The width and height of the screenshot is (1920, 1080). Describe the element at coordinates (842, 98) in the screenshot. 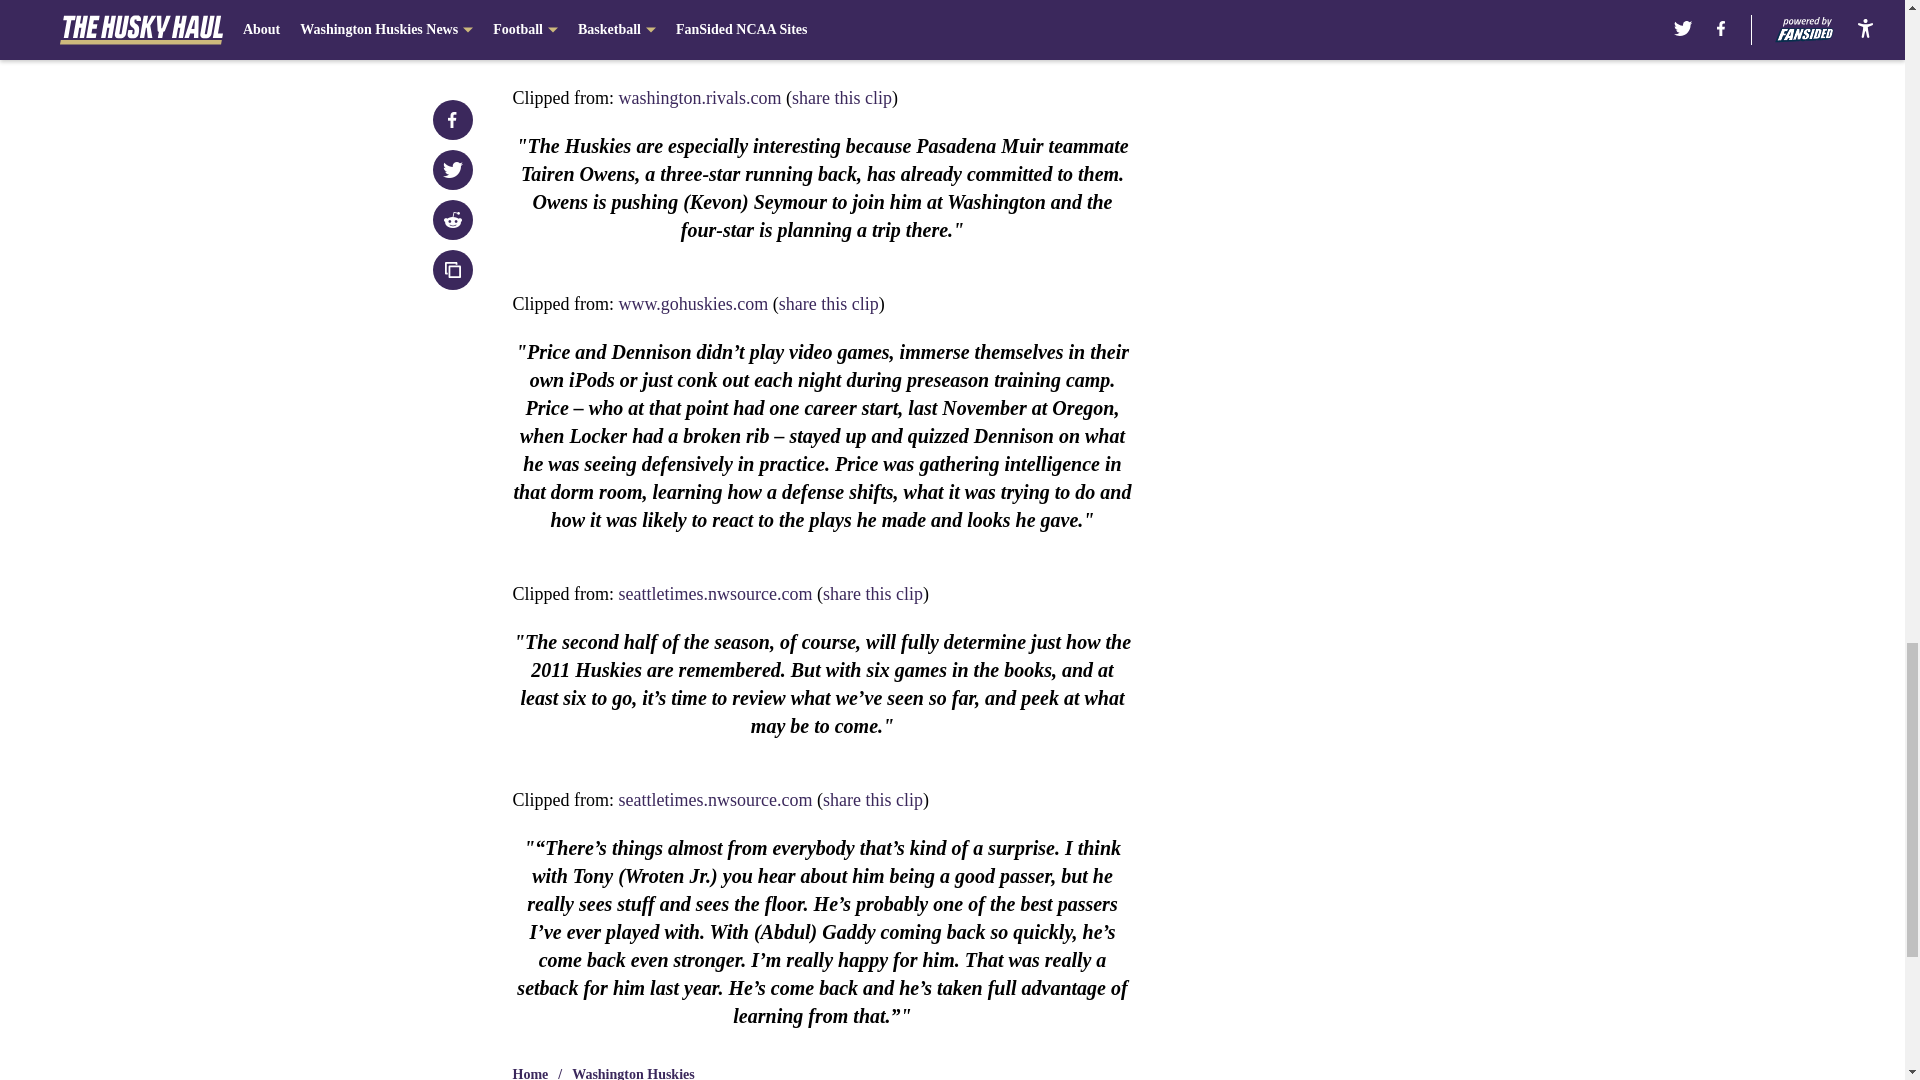

I see `share this clip` at that location.